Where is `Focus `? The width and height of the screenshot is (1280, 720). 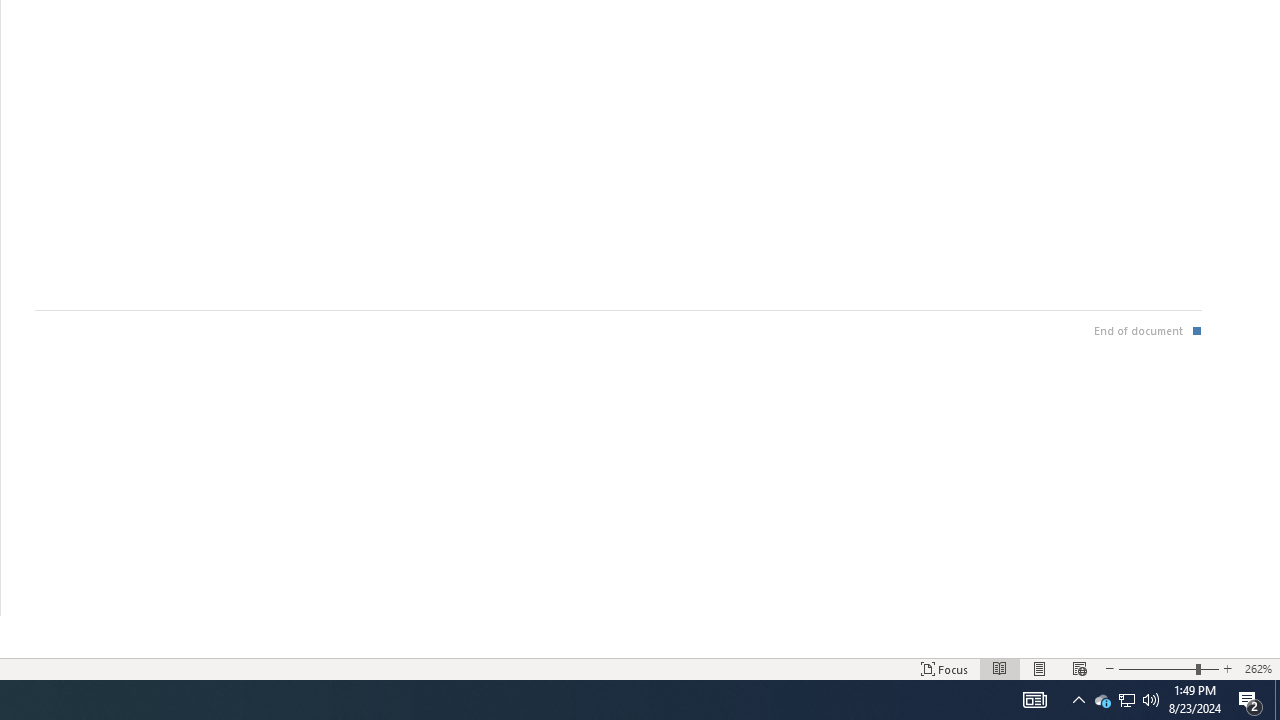 Focus  is located at coordinates (944, 668).